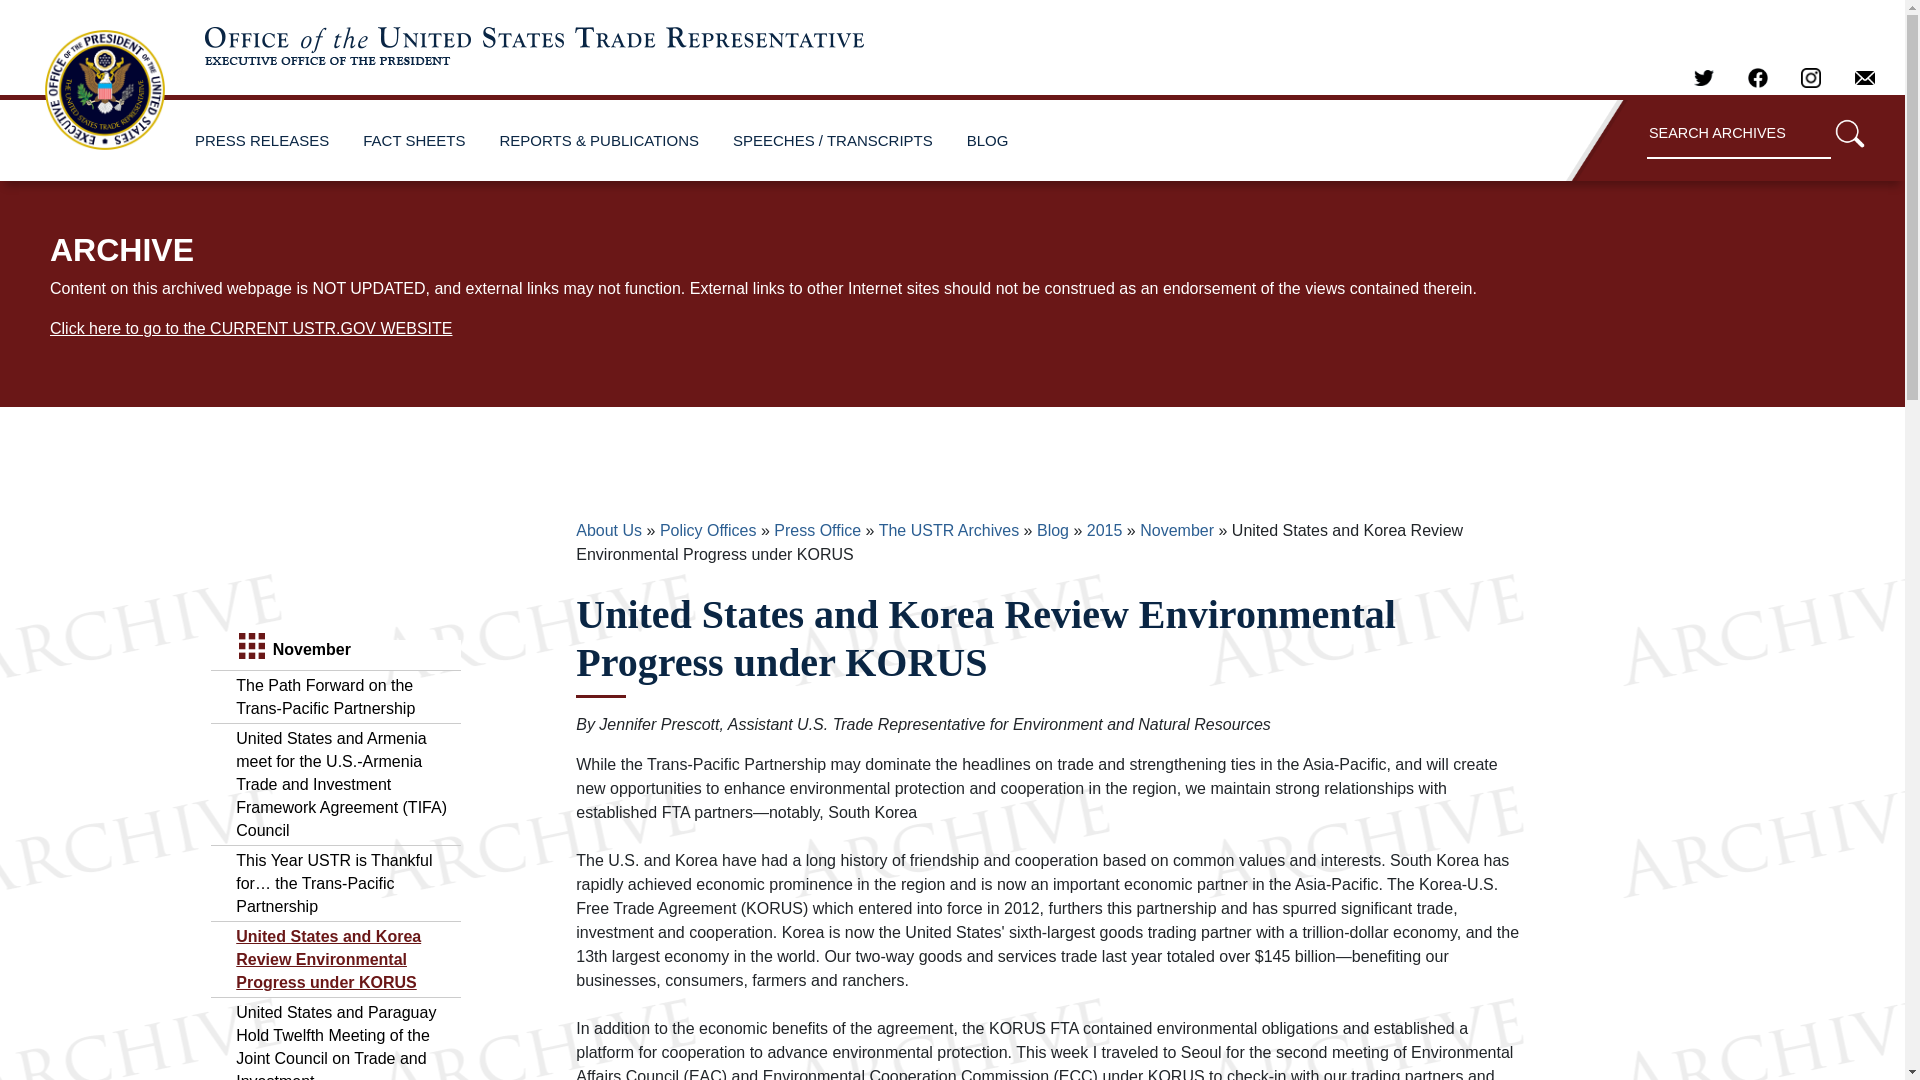 This screenshot has width=1920, height=1080. Describe the element at coordinates (1176, 530) in the screenshot. I see `November` at that location.